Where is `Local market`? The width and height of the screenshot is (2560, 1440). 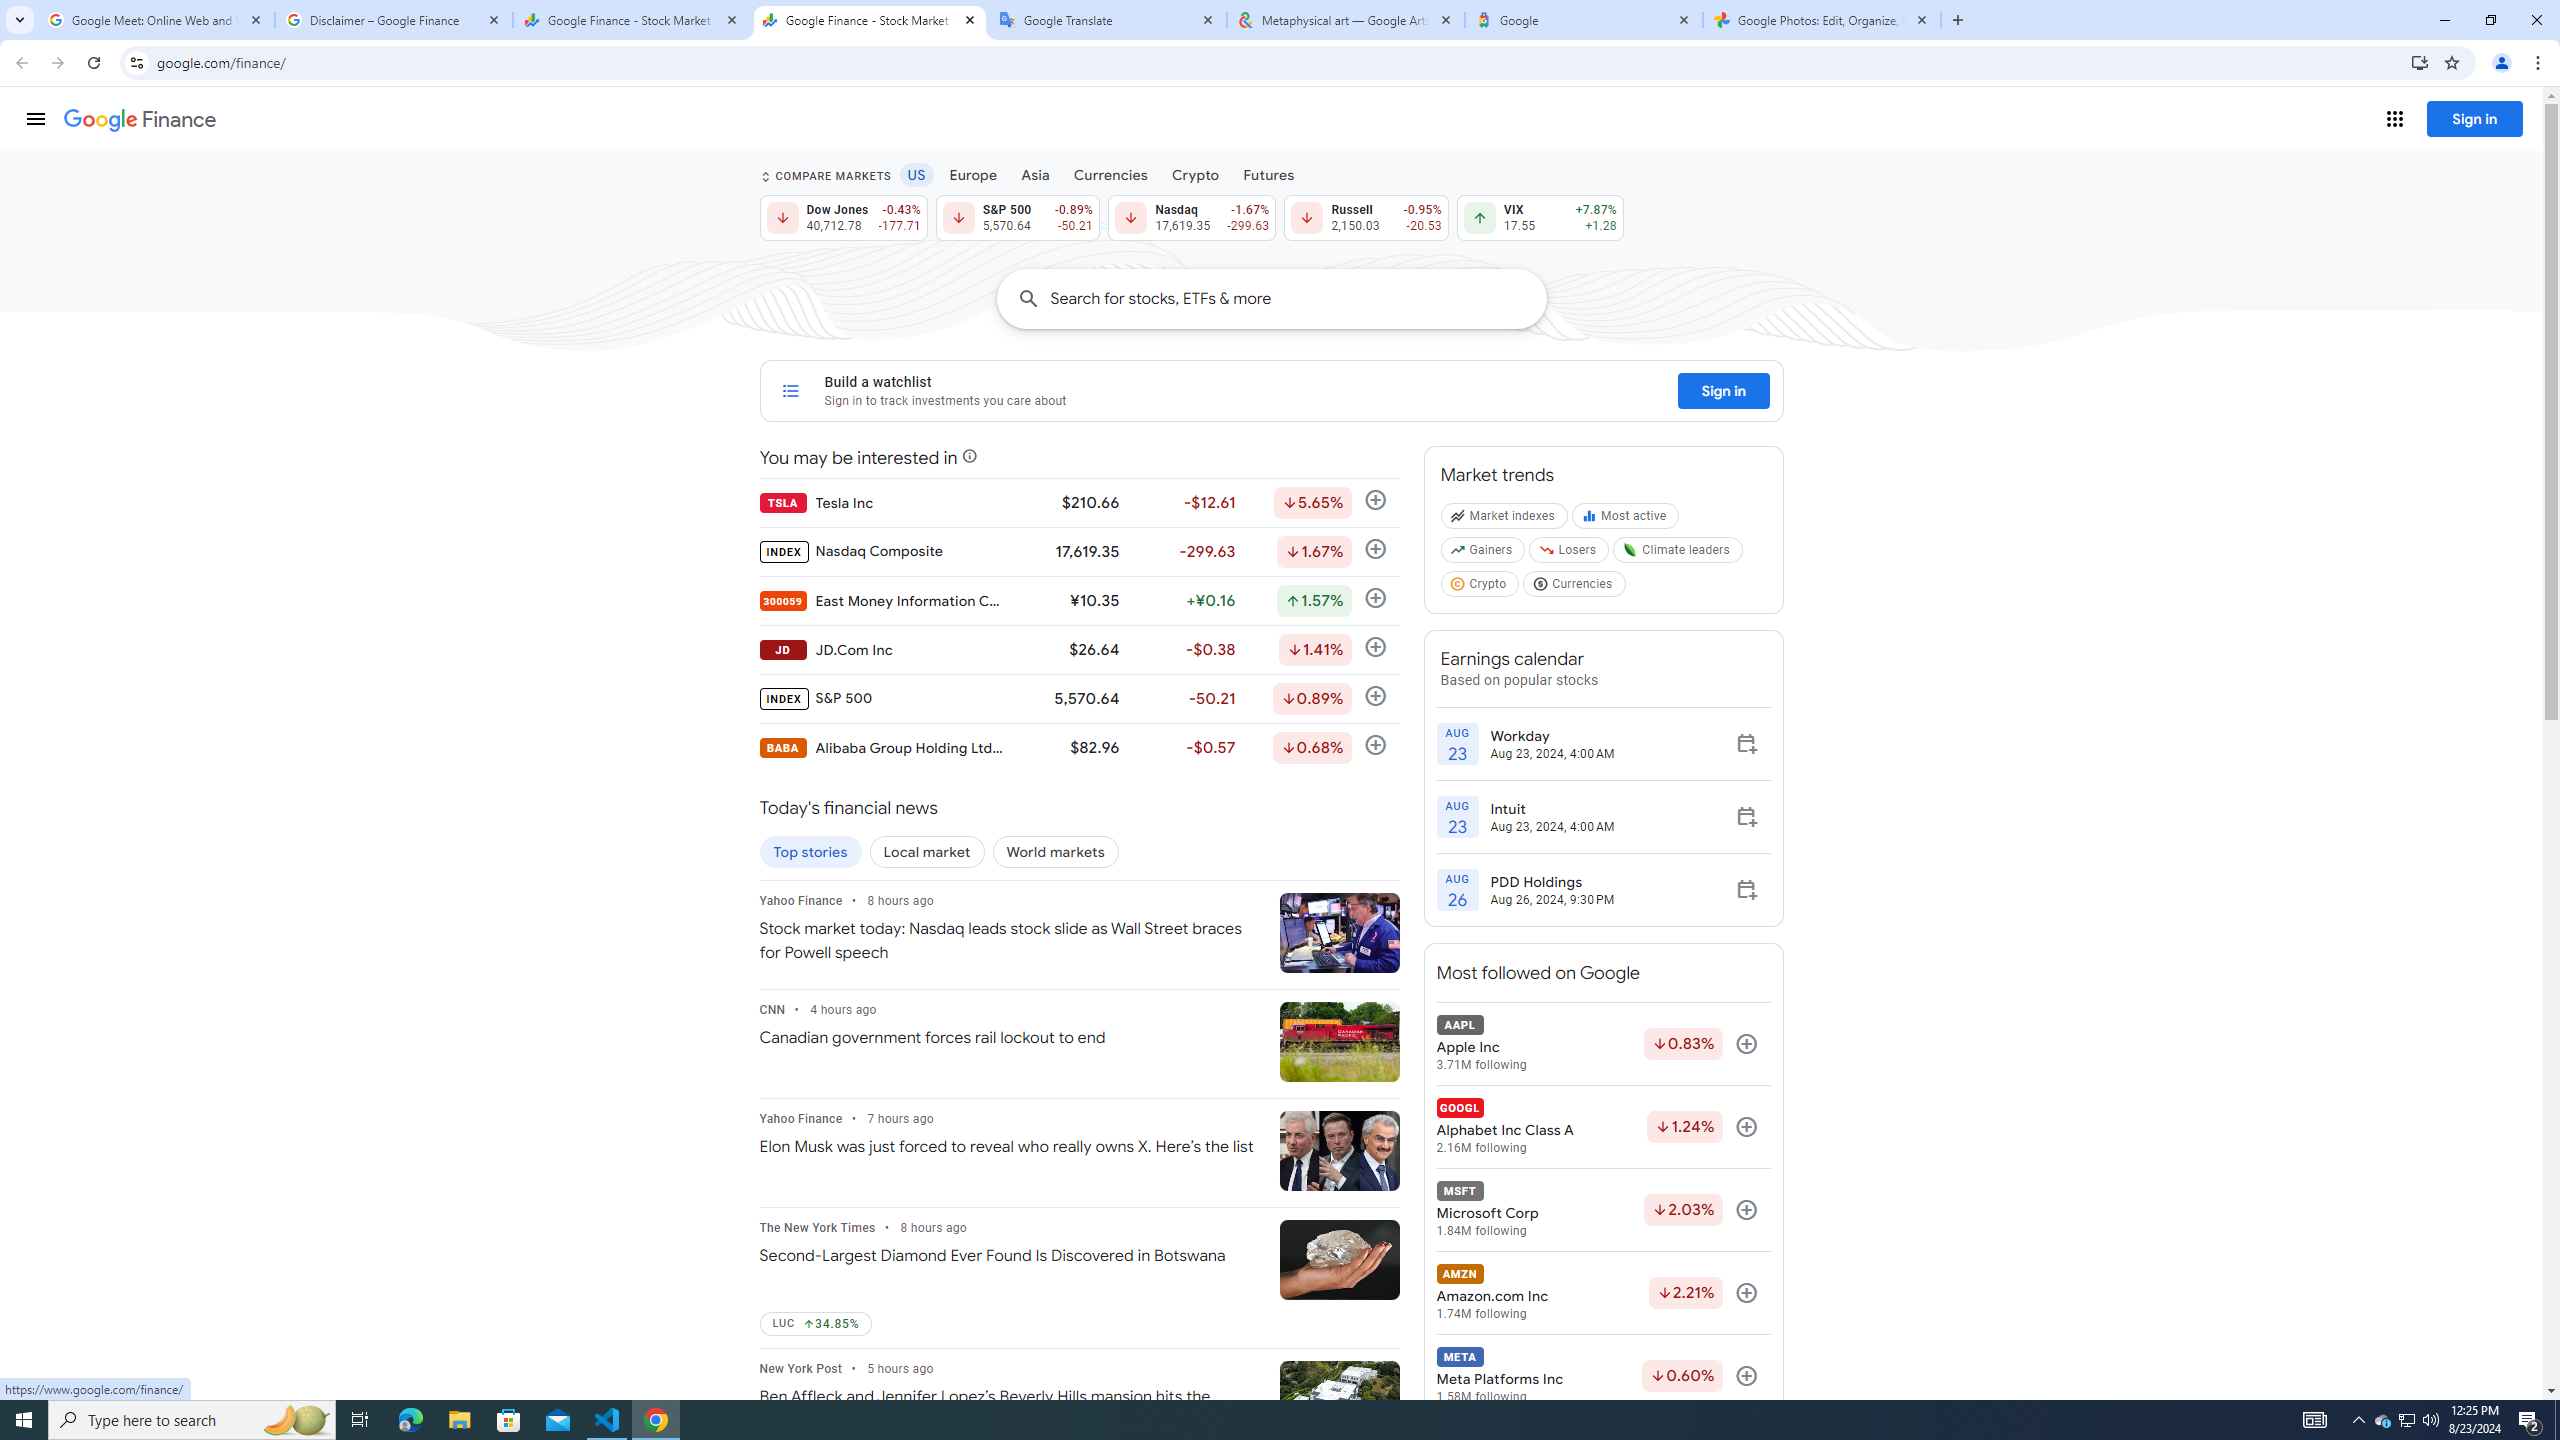 Local market is located at coordinates (926, 852).